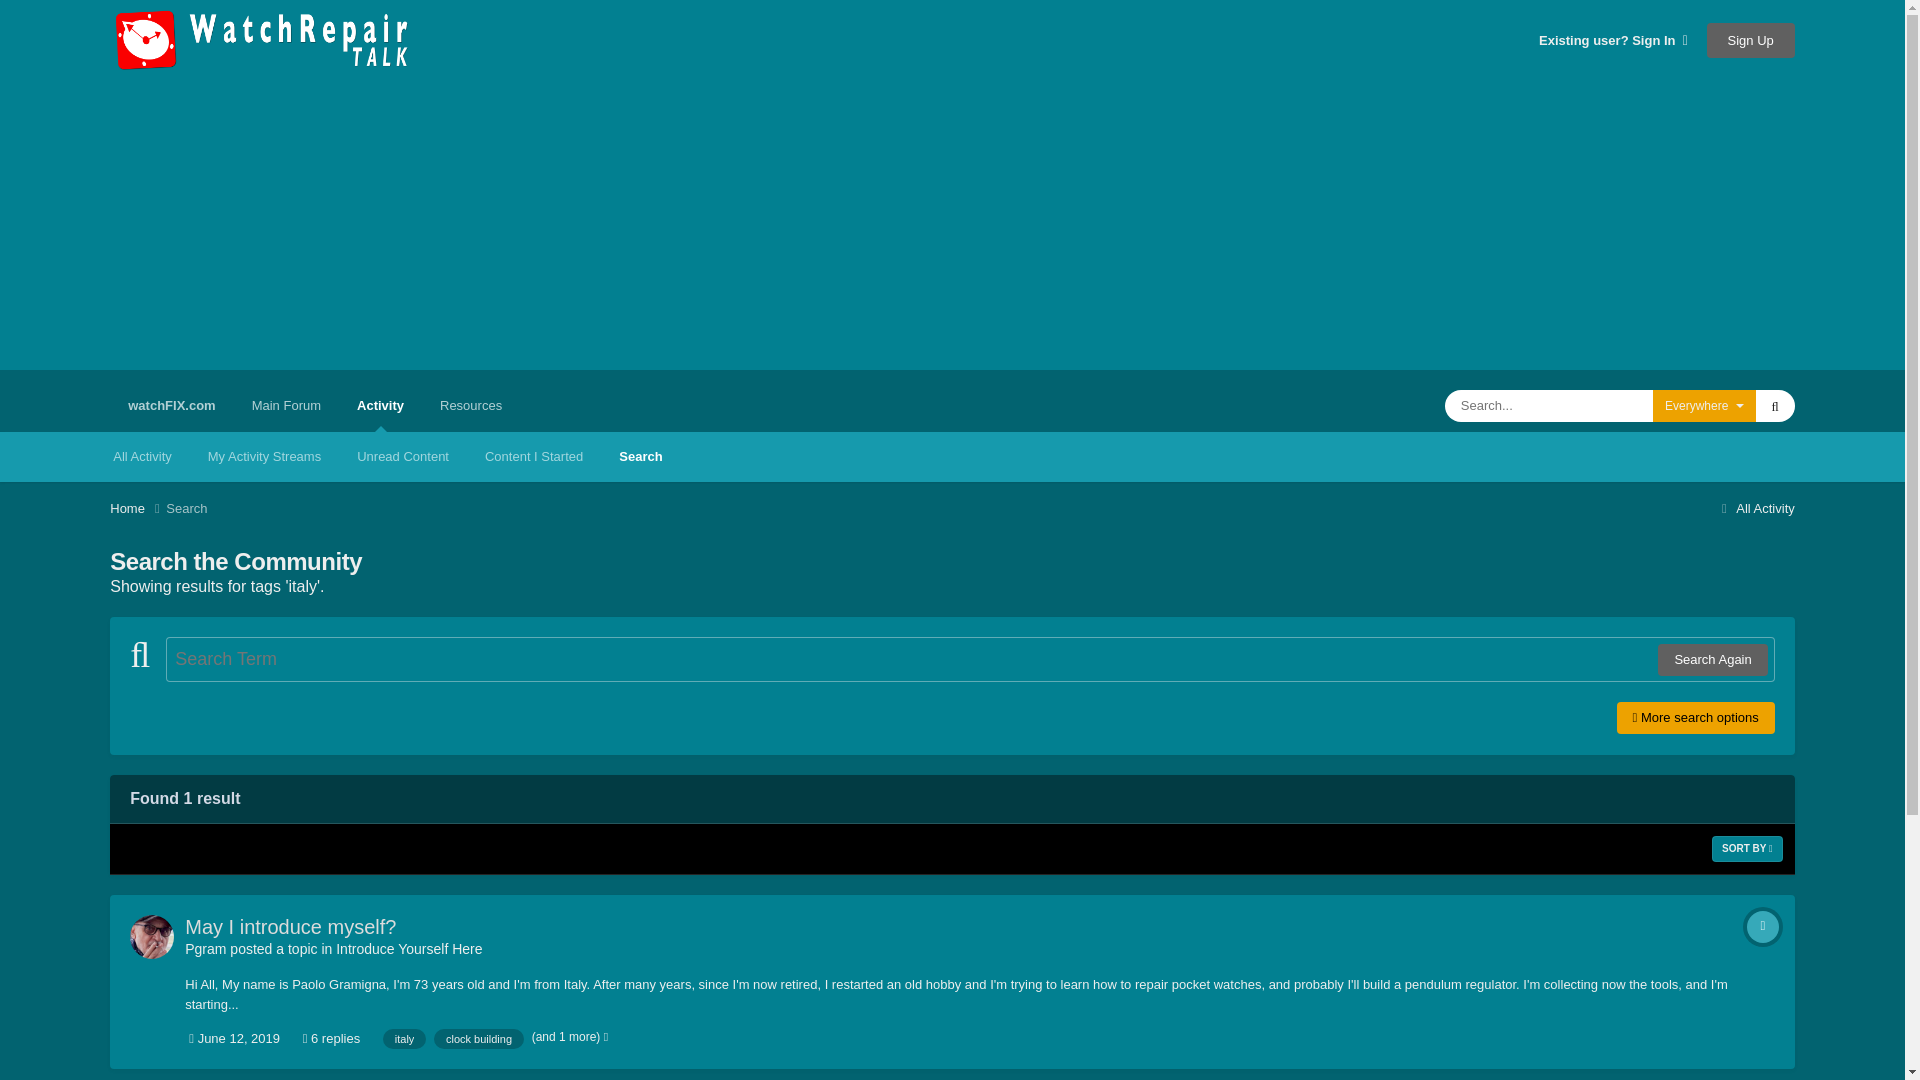  Describe the element at coordinates (402, 456) in the screenshot. I see `Unread Content` at that location.